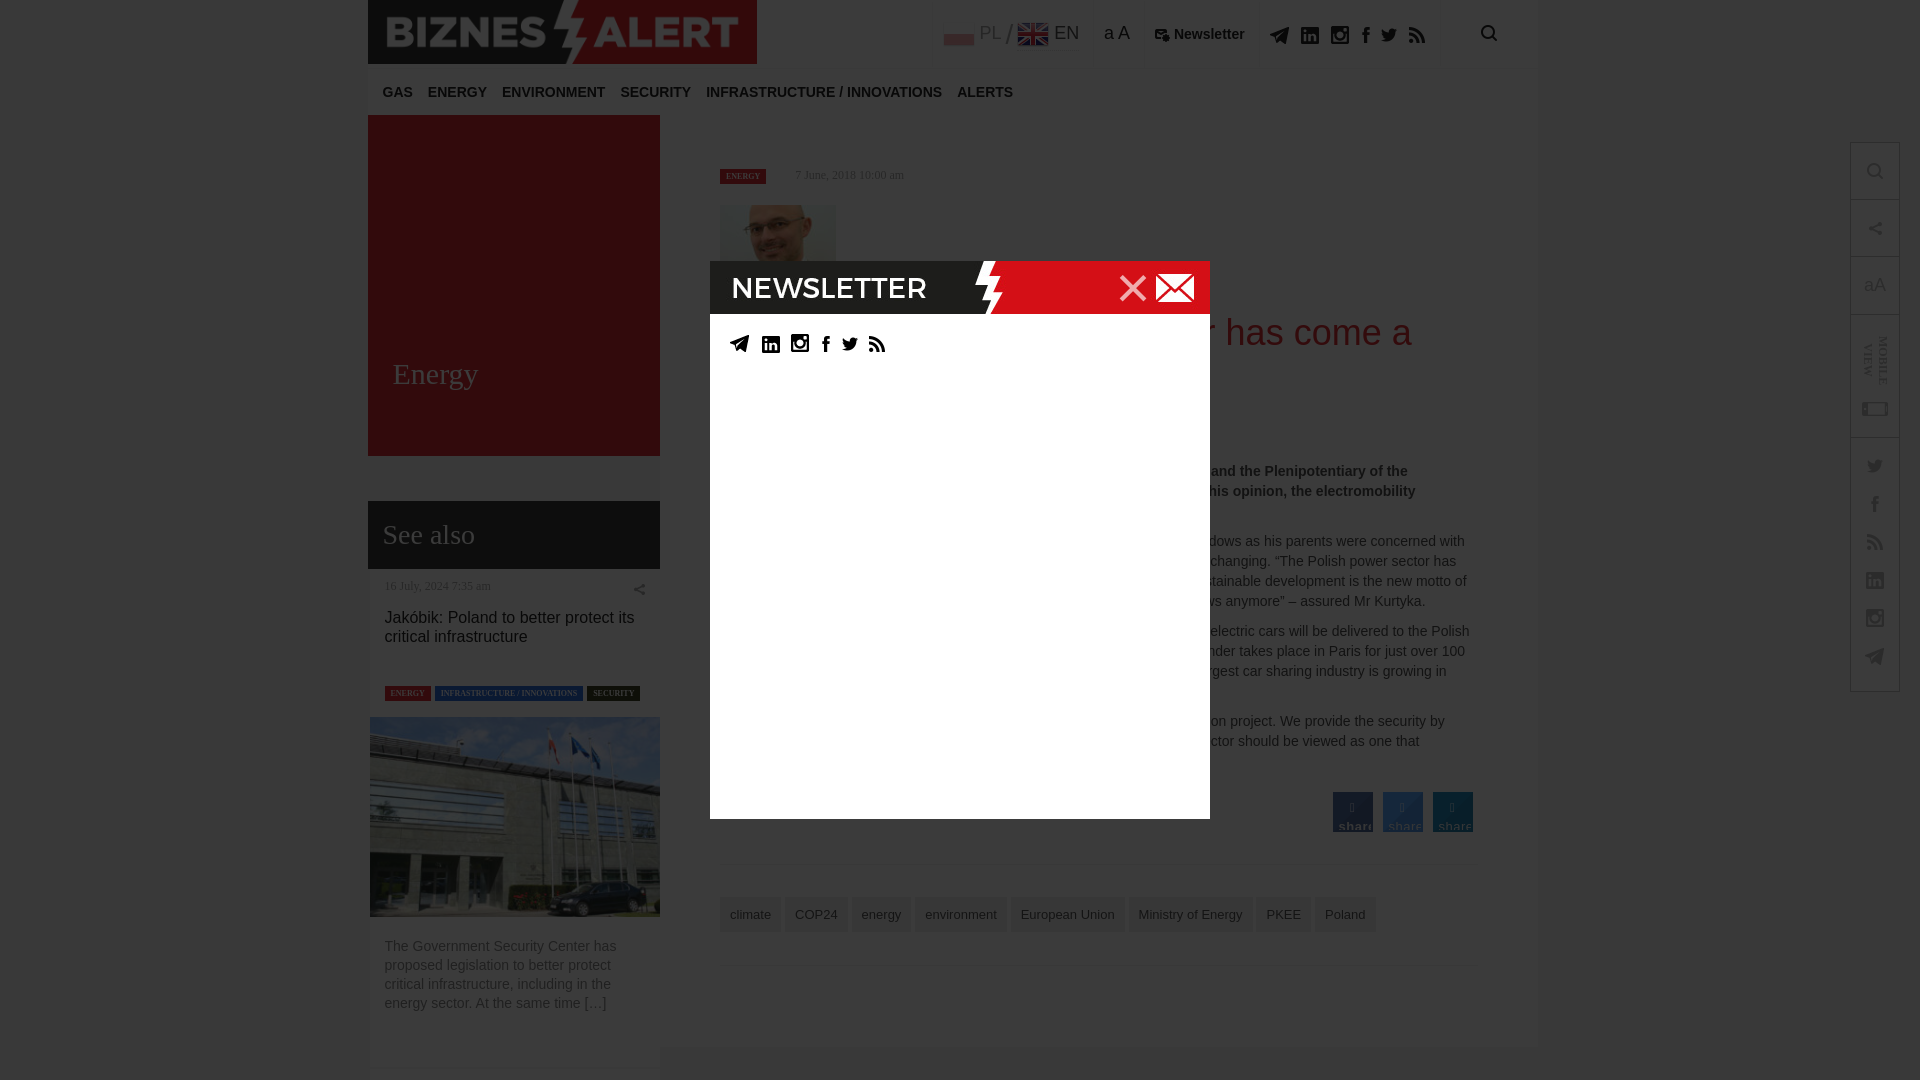 The image size is (1920, 1080). Describe the element at coordinates (656, 92) in the screenshot. I see `SECURITY` at that location.